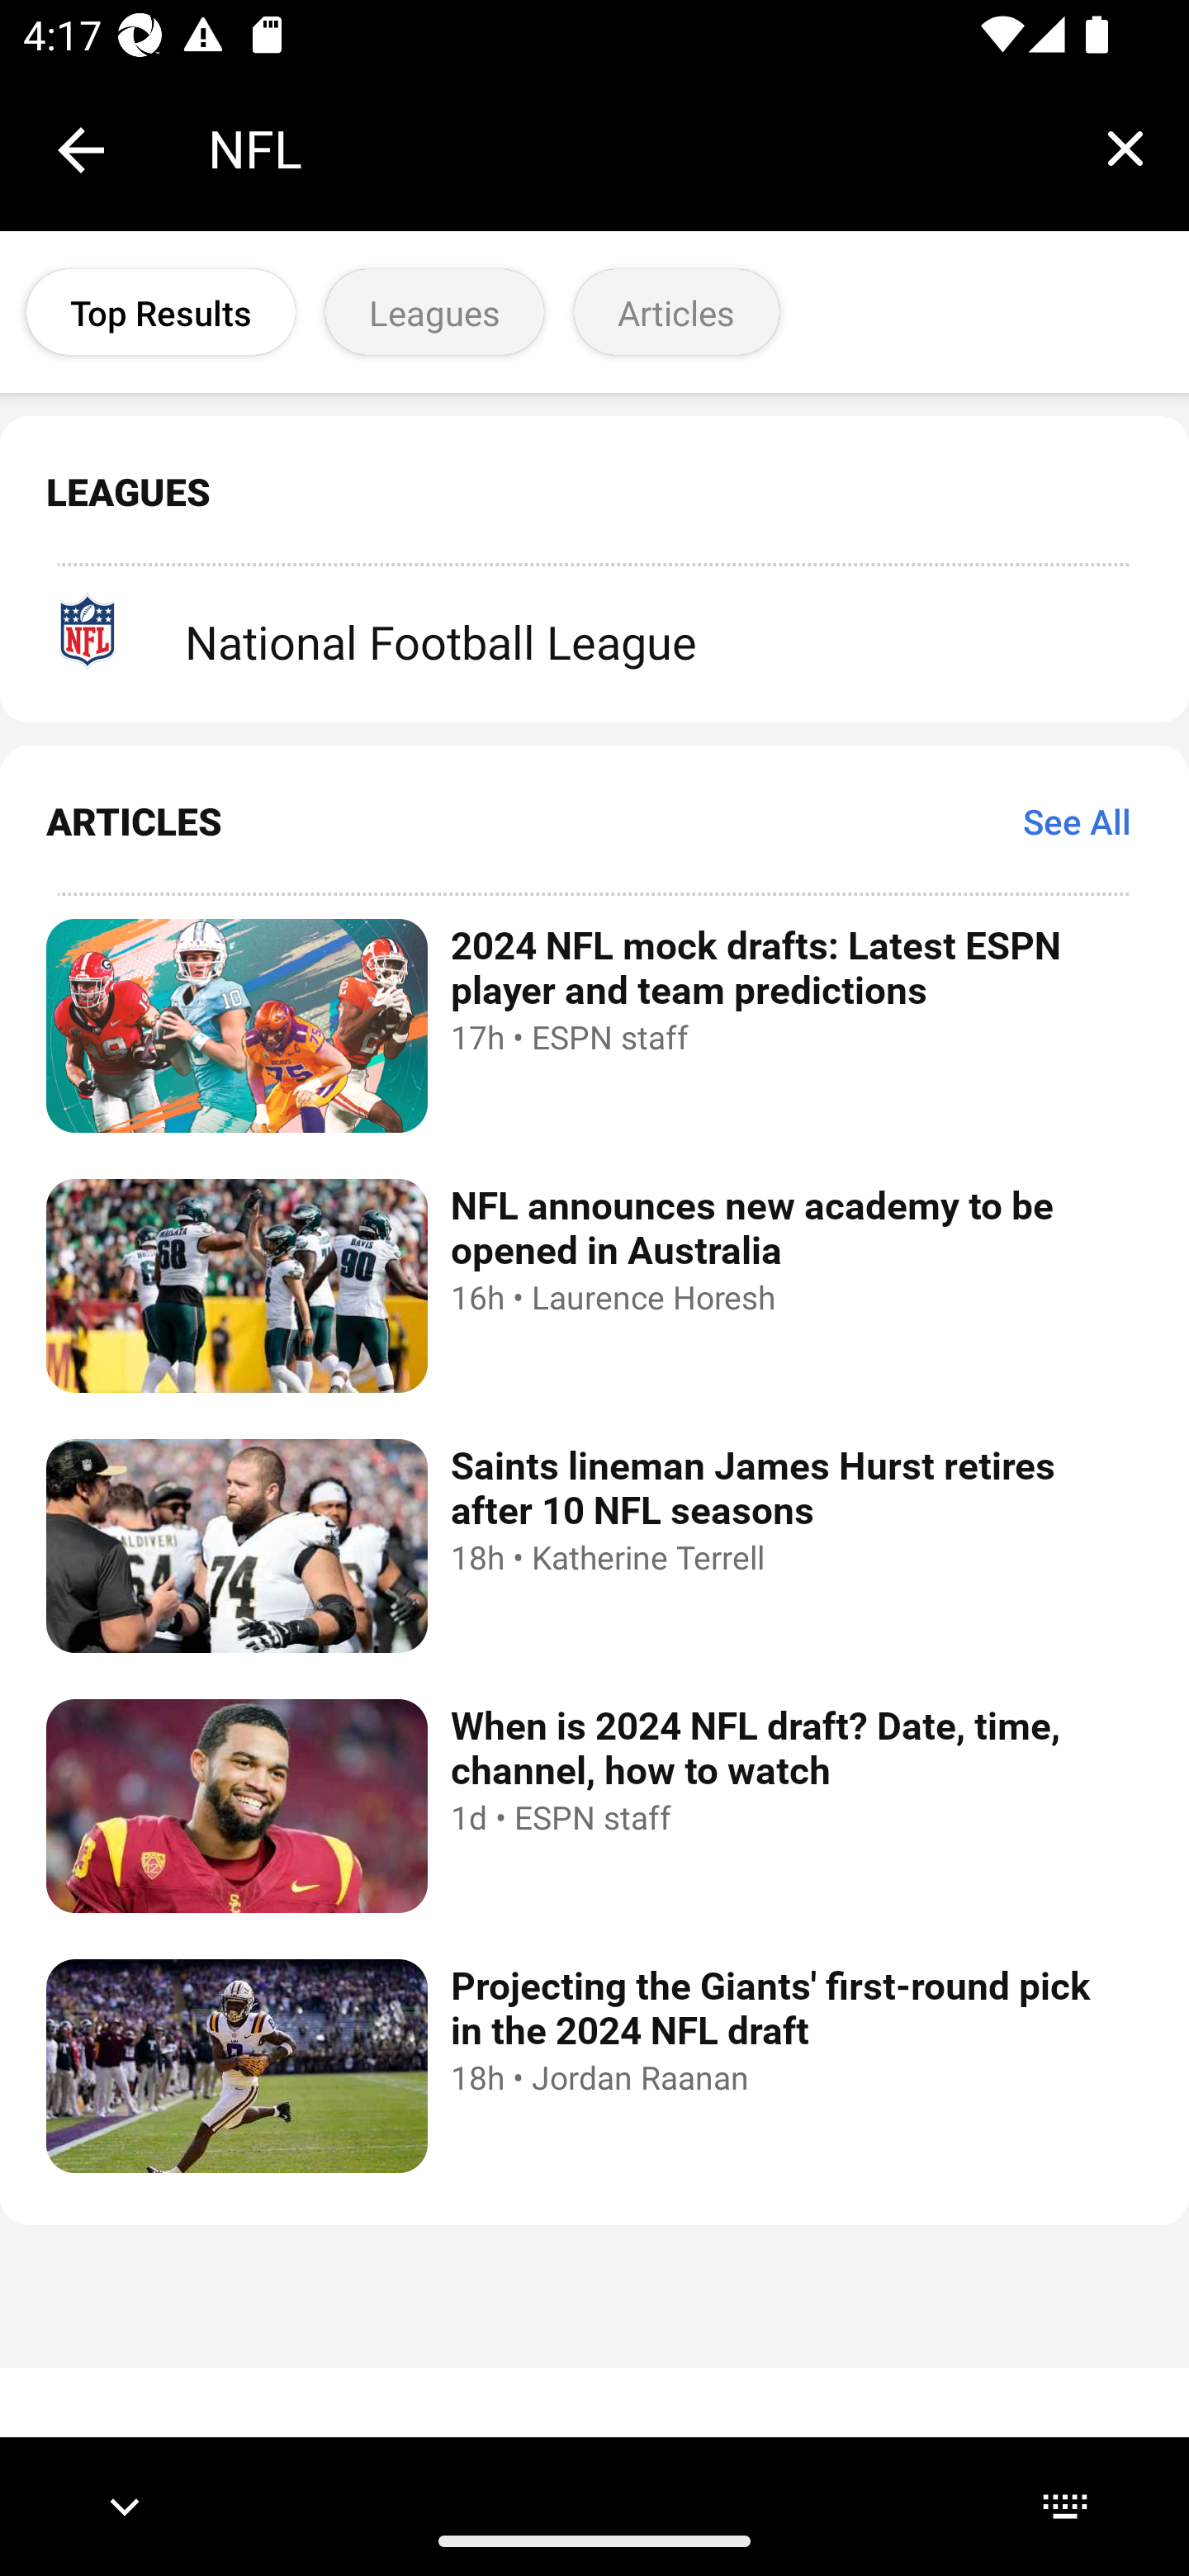  Describe the element at coordinates (81, 150) in the screenshot. I see `Collapse` at that location.